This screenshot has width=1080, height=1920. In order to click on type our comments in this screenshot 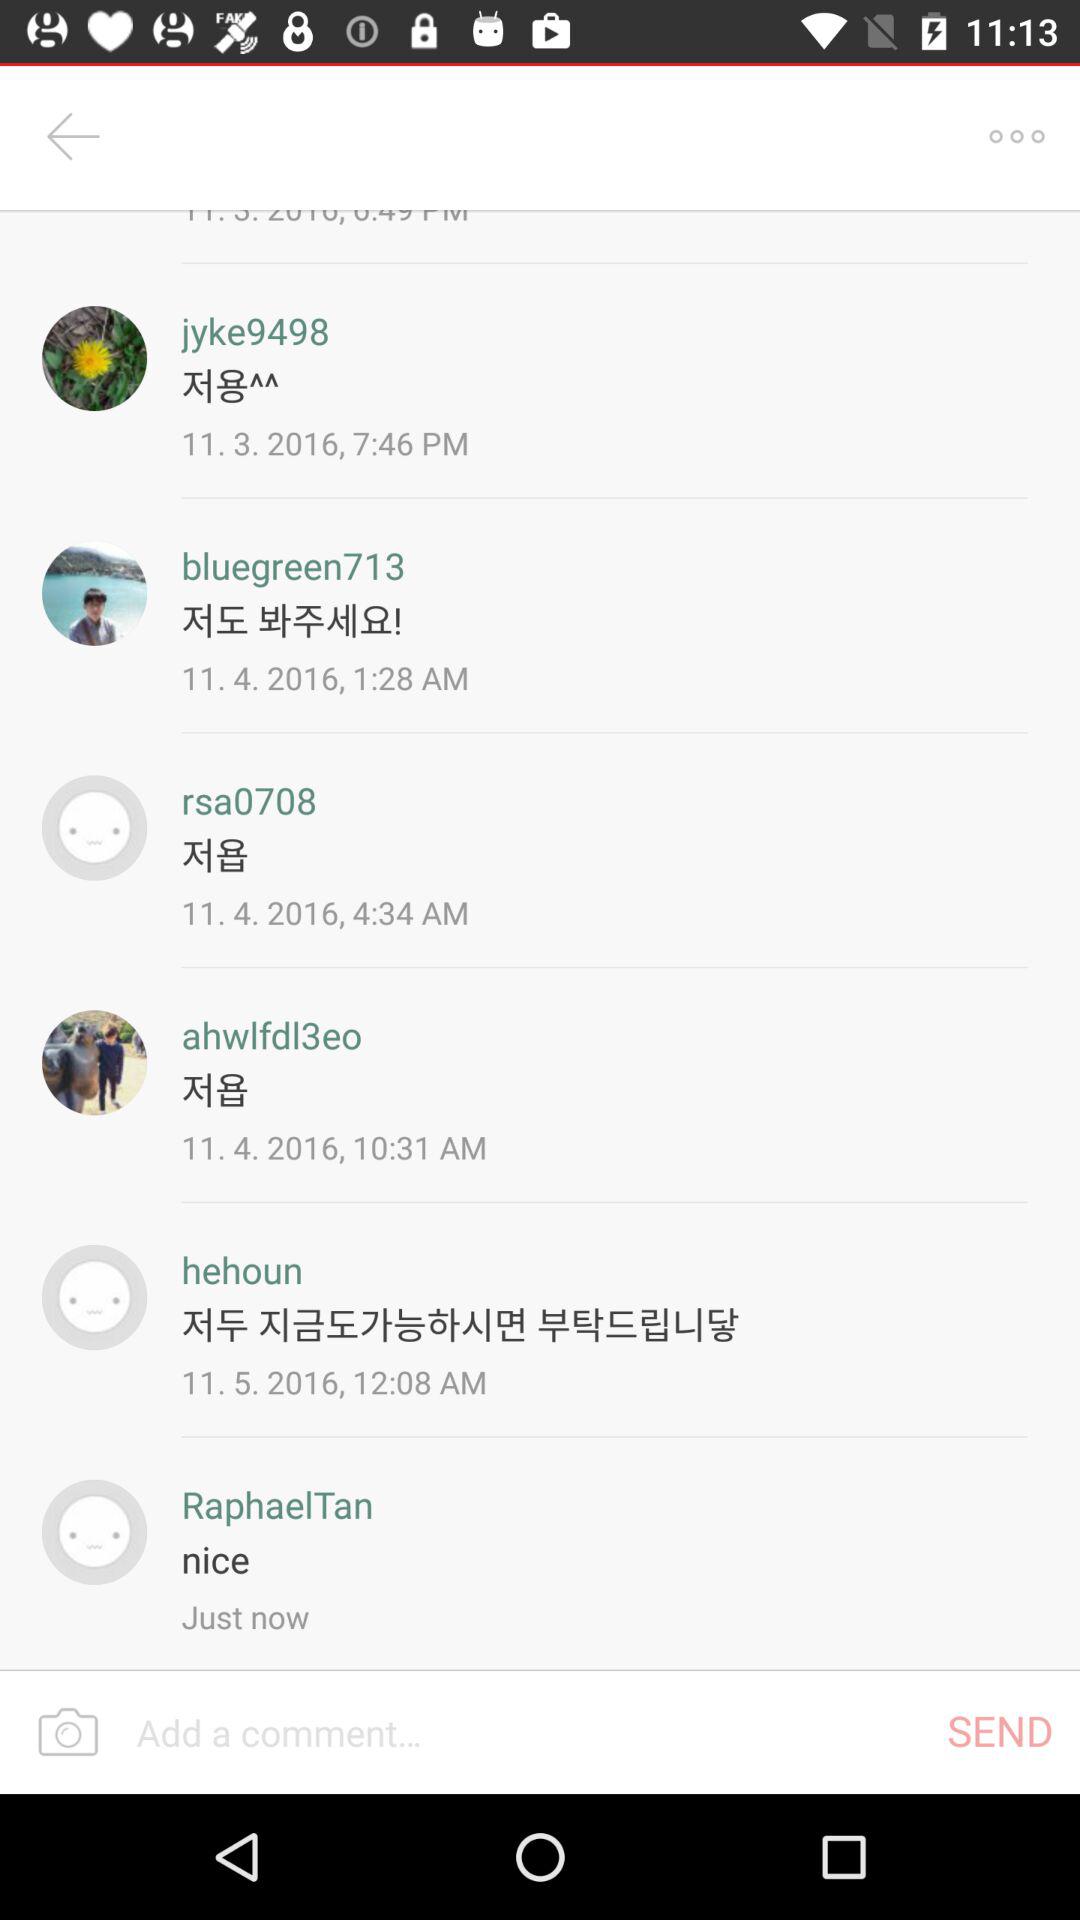, I will do `click(528, 1732)`.